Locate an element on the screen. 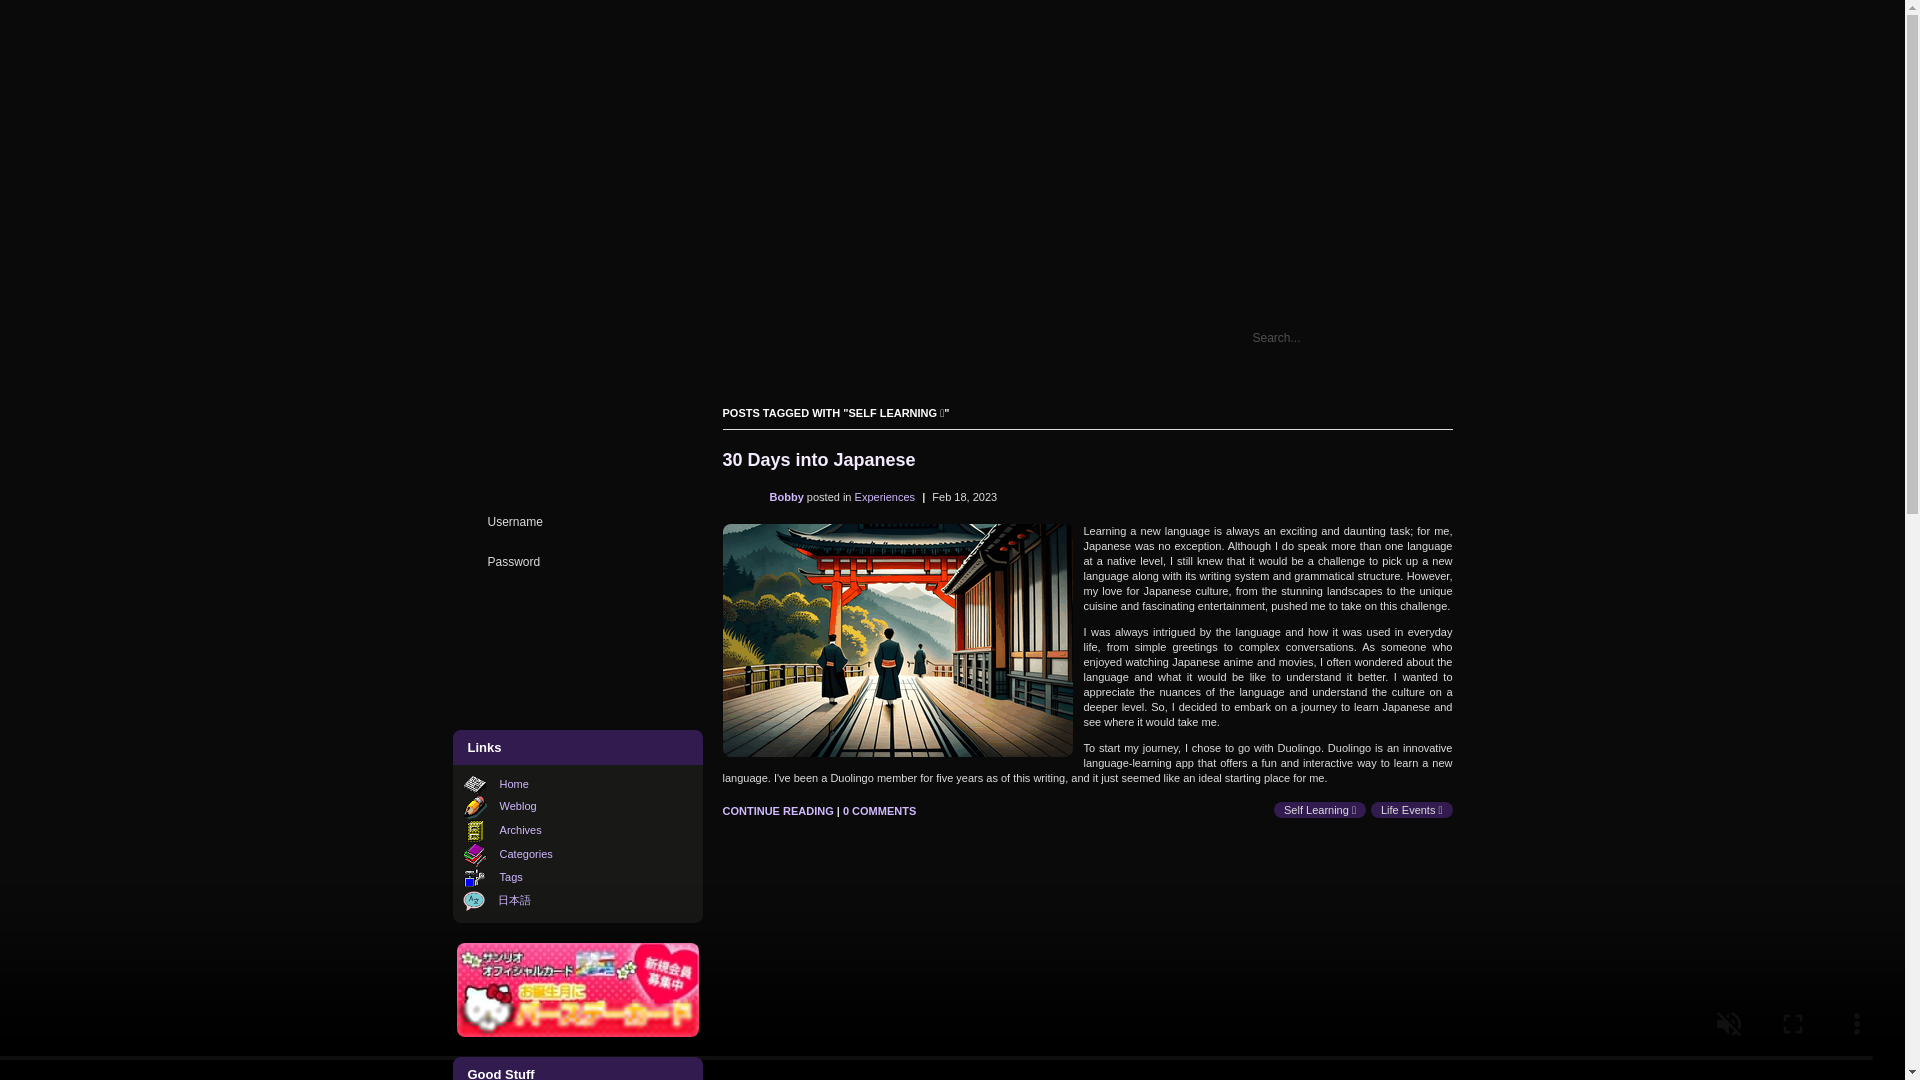 Image resolution: width=1920 pixels, height=1080 pixels. 0 COMMENTS is located at coordinates (878, 810).